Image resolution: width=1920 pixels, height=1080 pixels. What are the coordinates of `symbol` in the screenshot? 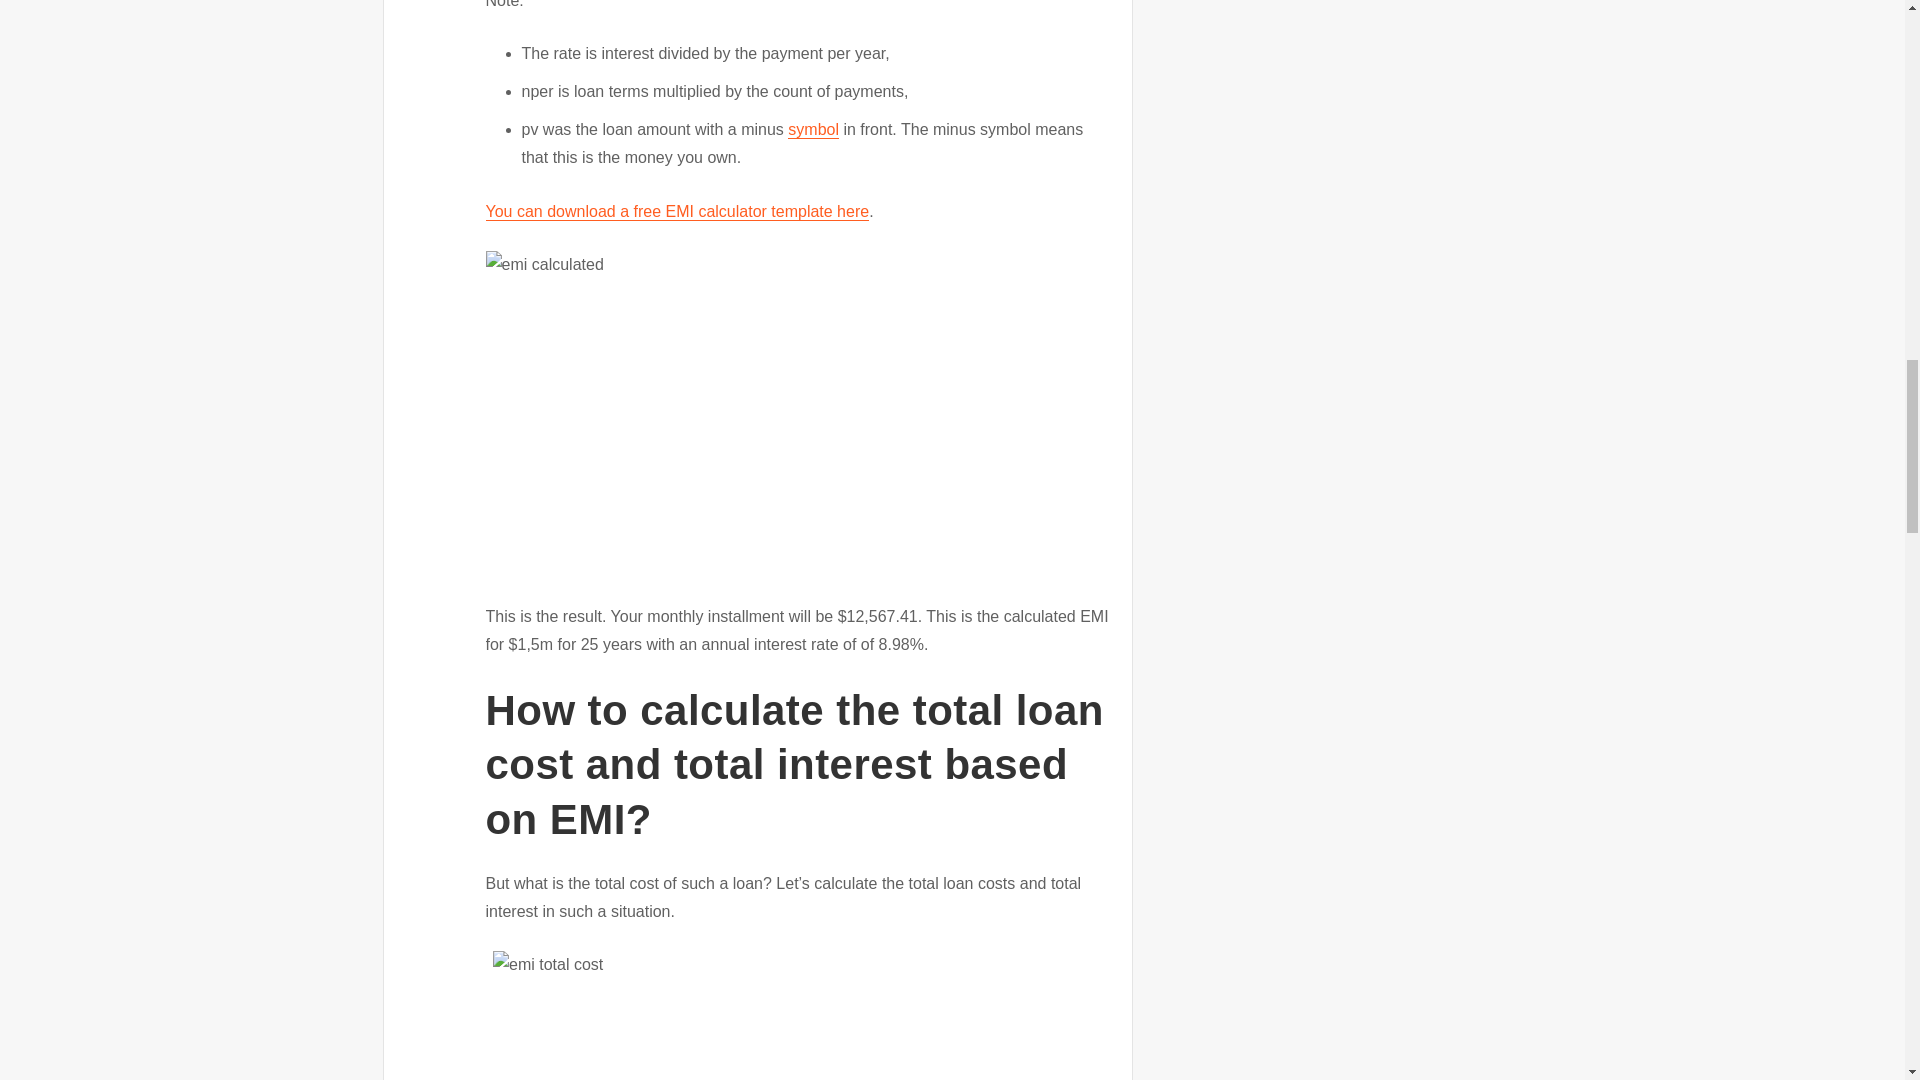 It's located at (813, 129).